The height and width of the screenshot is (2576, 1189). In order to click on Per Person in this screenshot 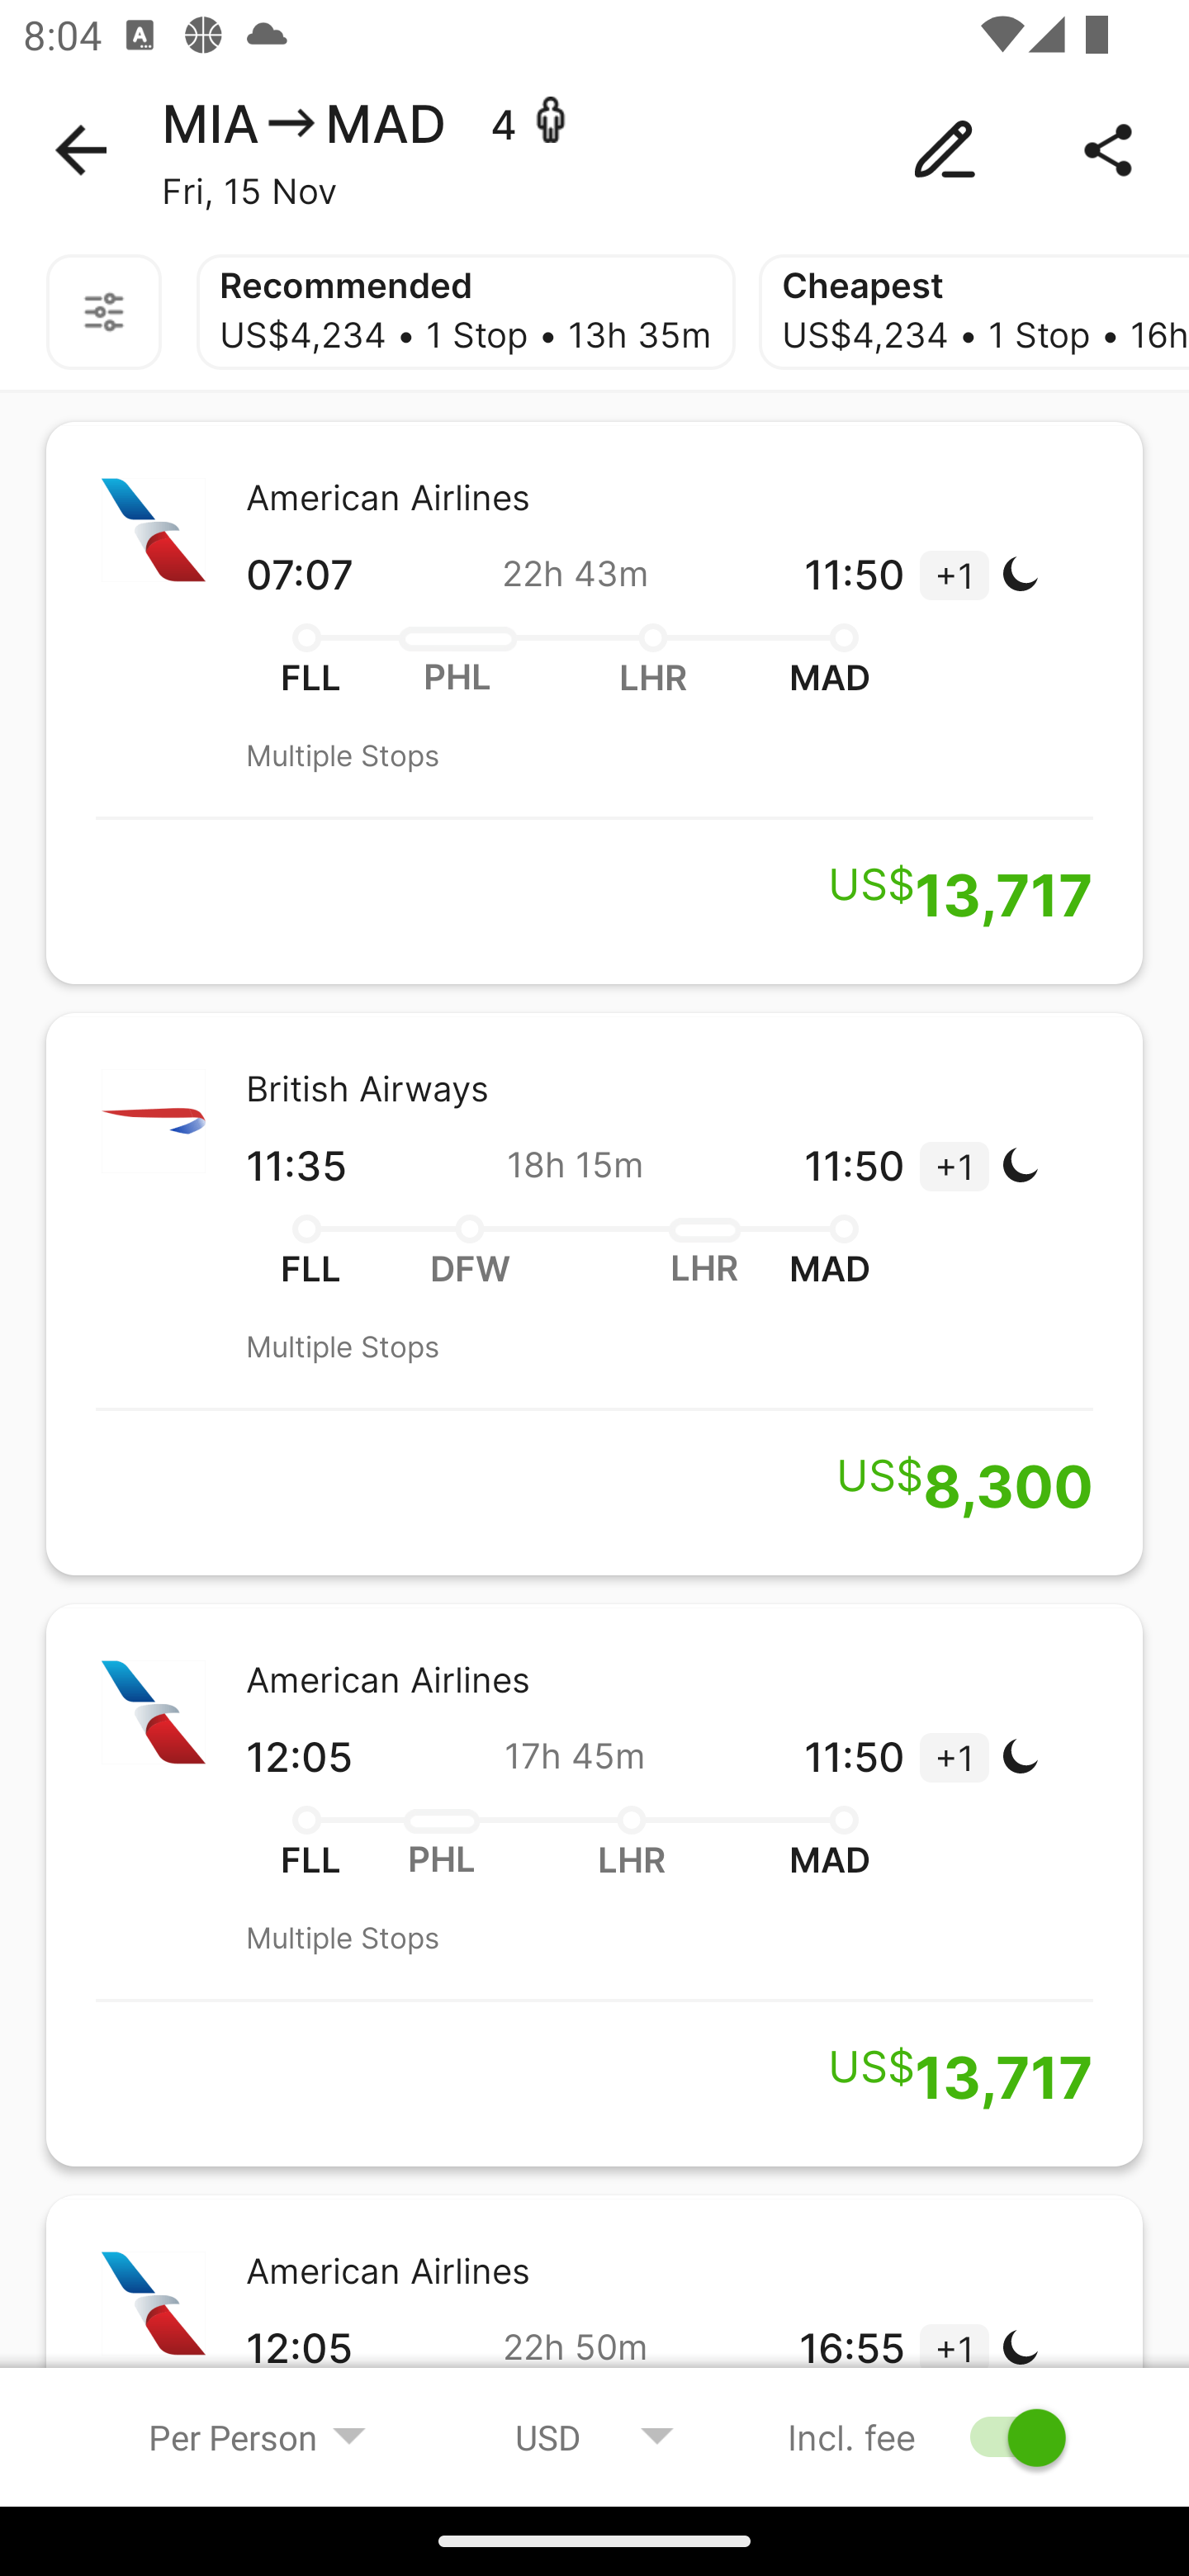, I will do `click(258, 2436)`.